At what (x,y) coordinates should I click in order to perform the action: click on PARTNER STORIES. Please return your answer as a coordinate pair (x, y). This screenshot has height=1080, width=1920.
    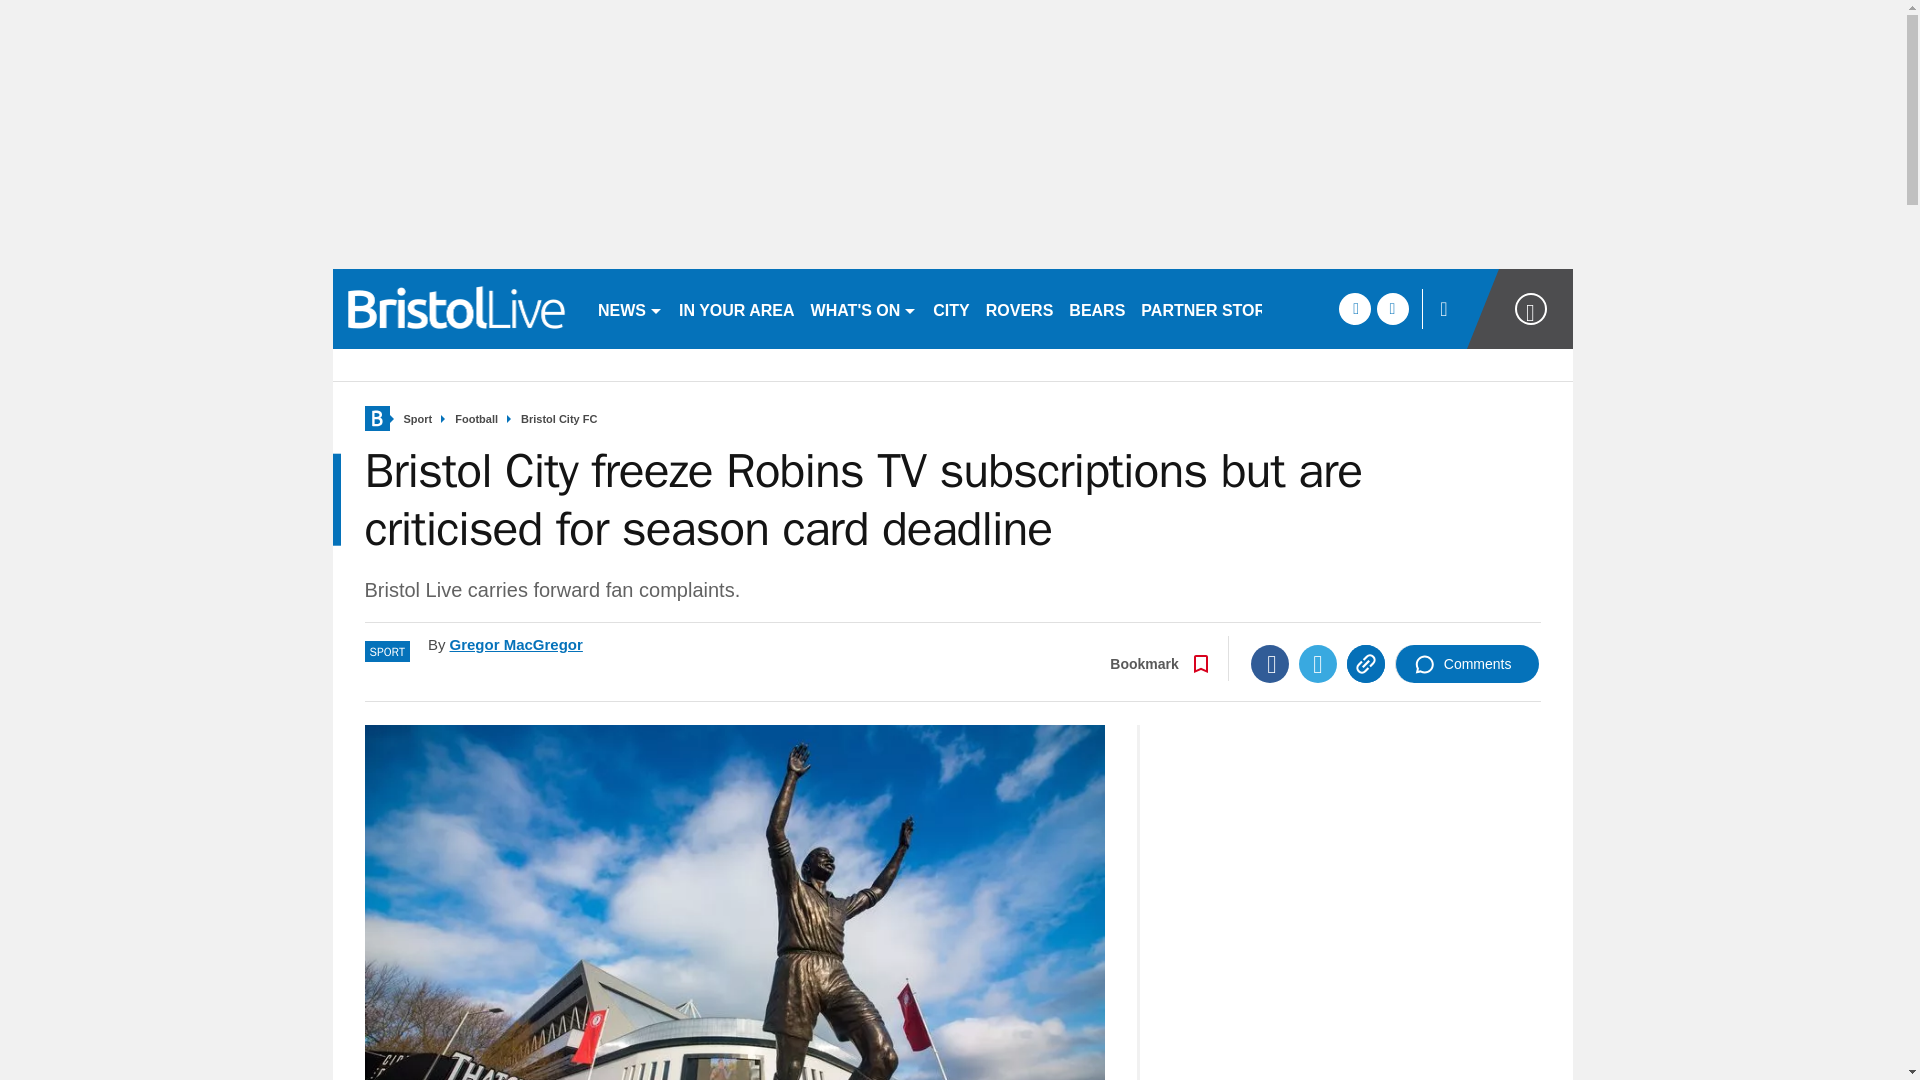
    Looking at the image, I should click on (1216, 308).